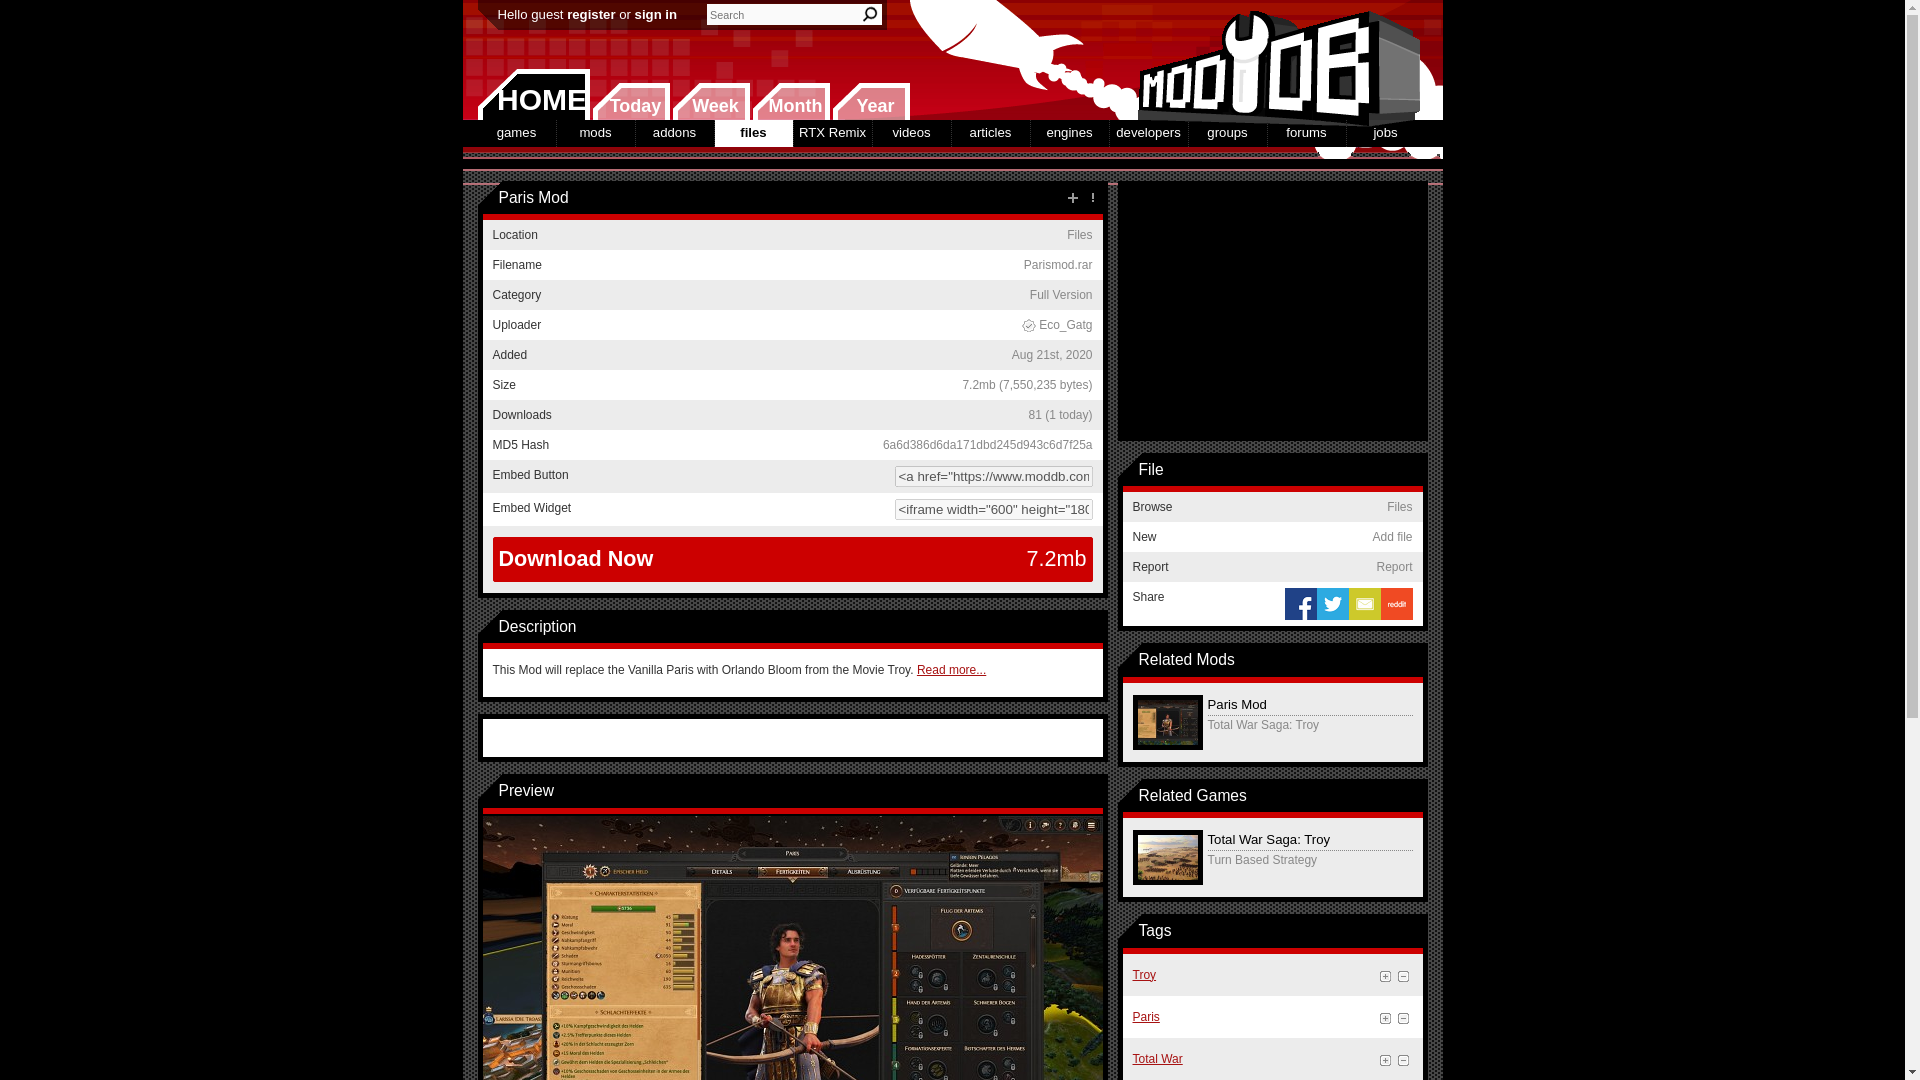 This screenshot has height=1080, width=1920. Describe the element at coordinates (870, 101) in the screenshot. I see `New this year` at that location.